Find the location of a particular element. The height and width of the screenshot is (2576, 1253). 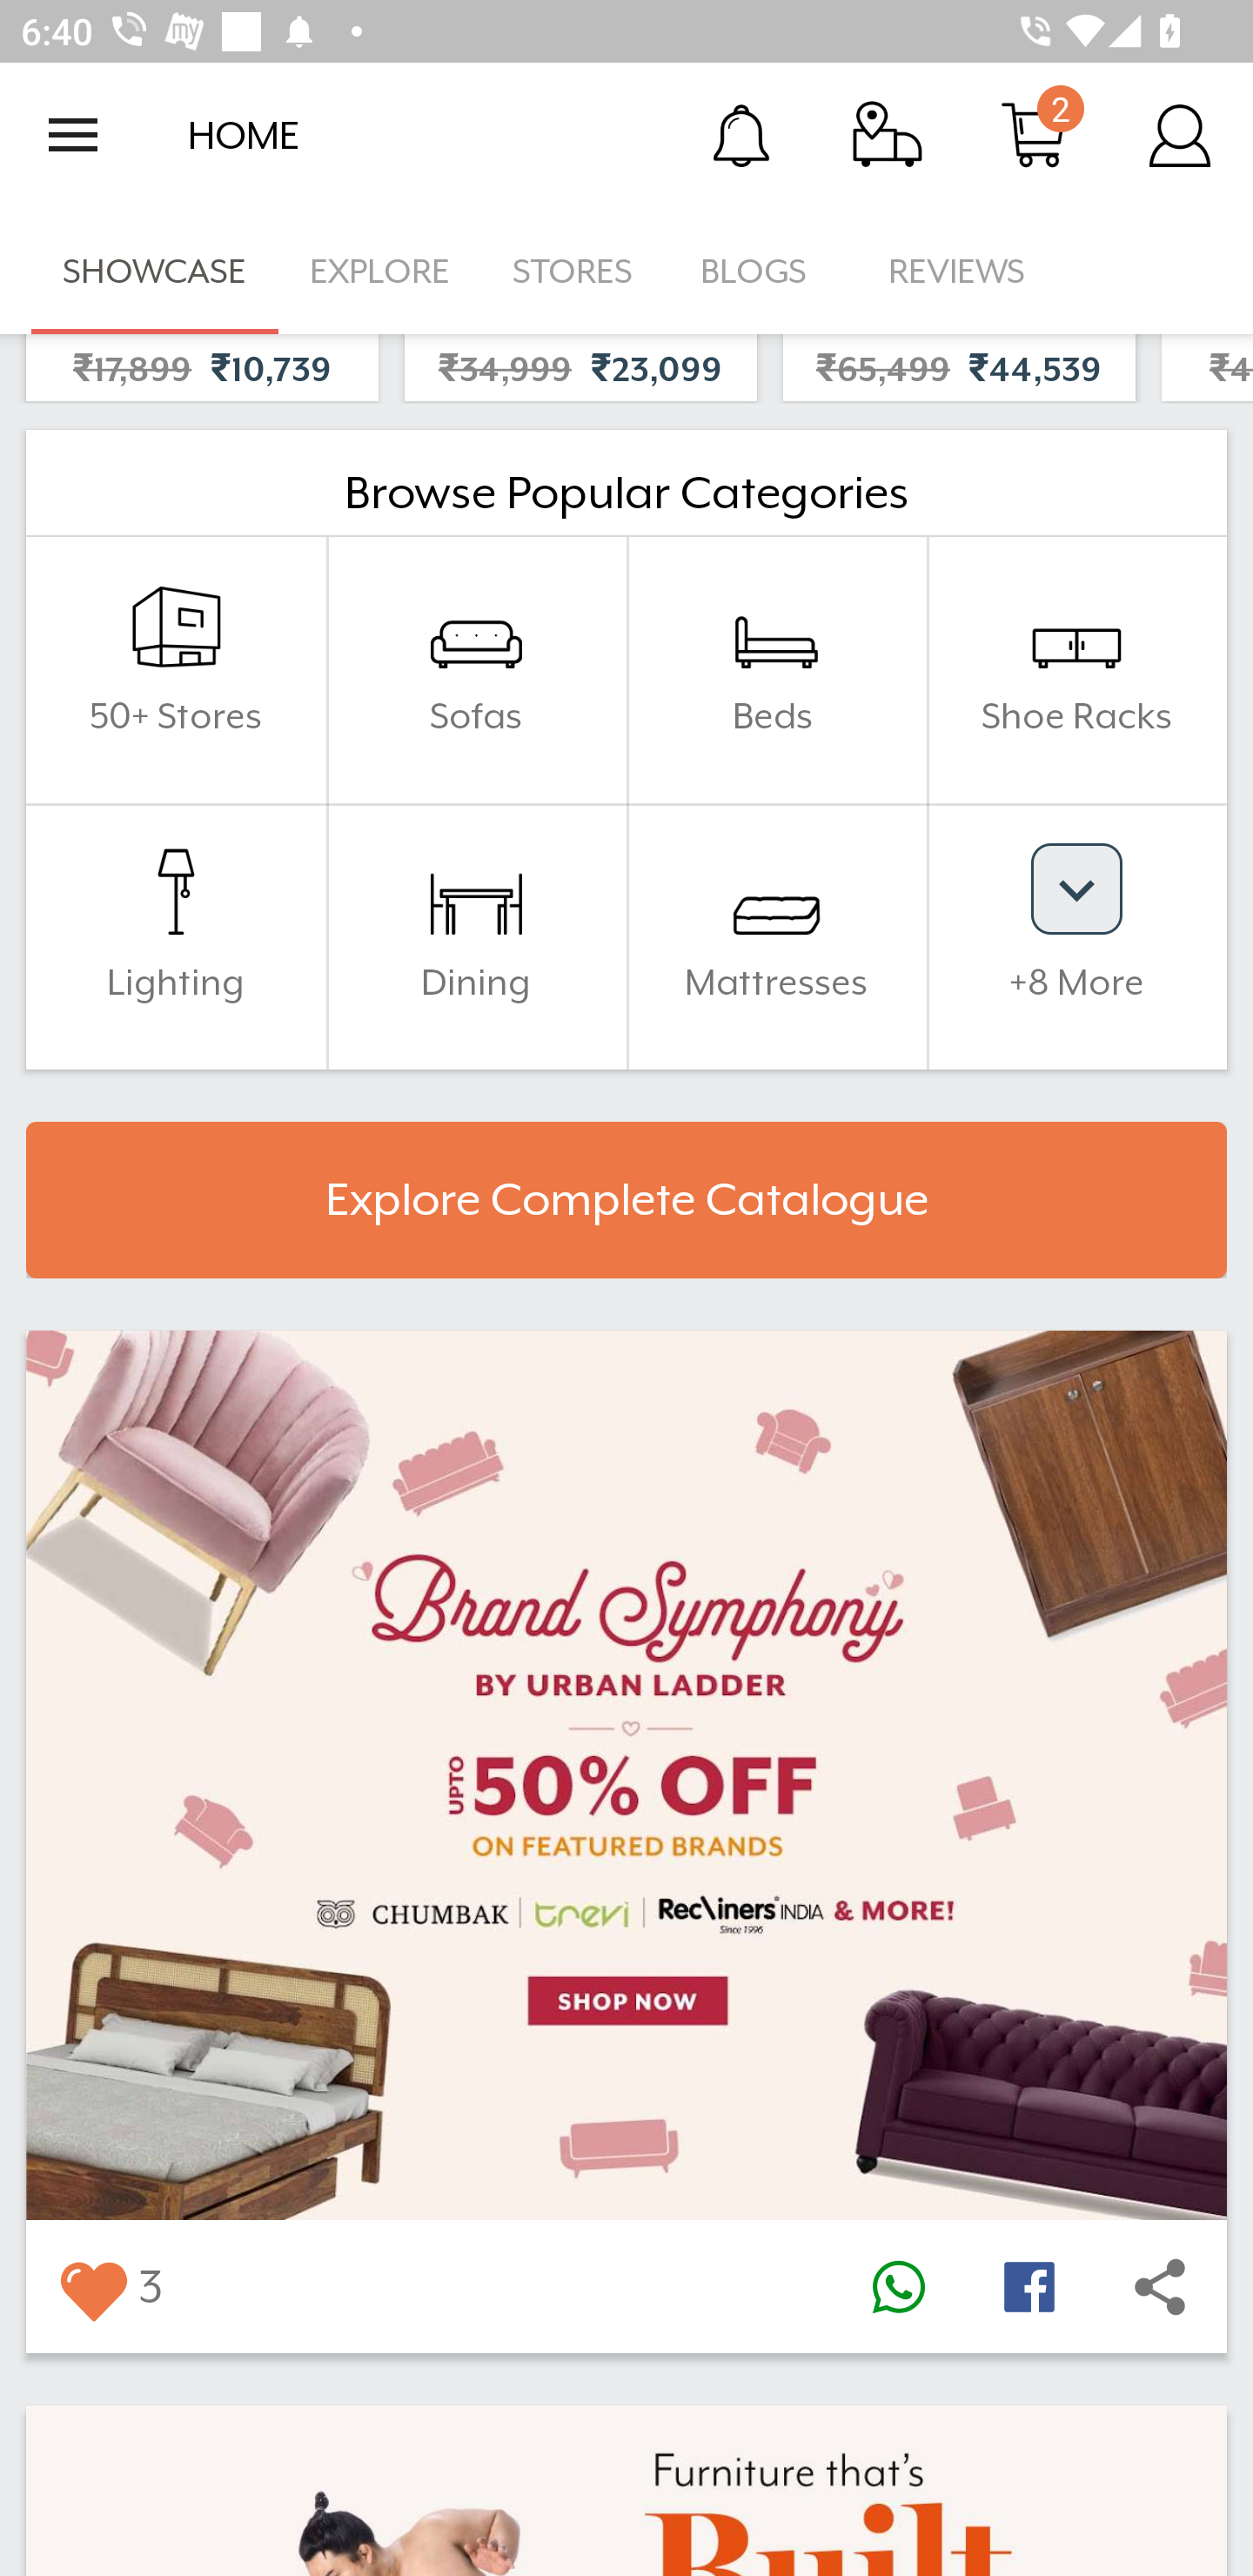

Beds  is located at coordinates (776, 669).